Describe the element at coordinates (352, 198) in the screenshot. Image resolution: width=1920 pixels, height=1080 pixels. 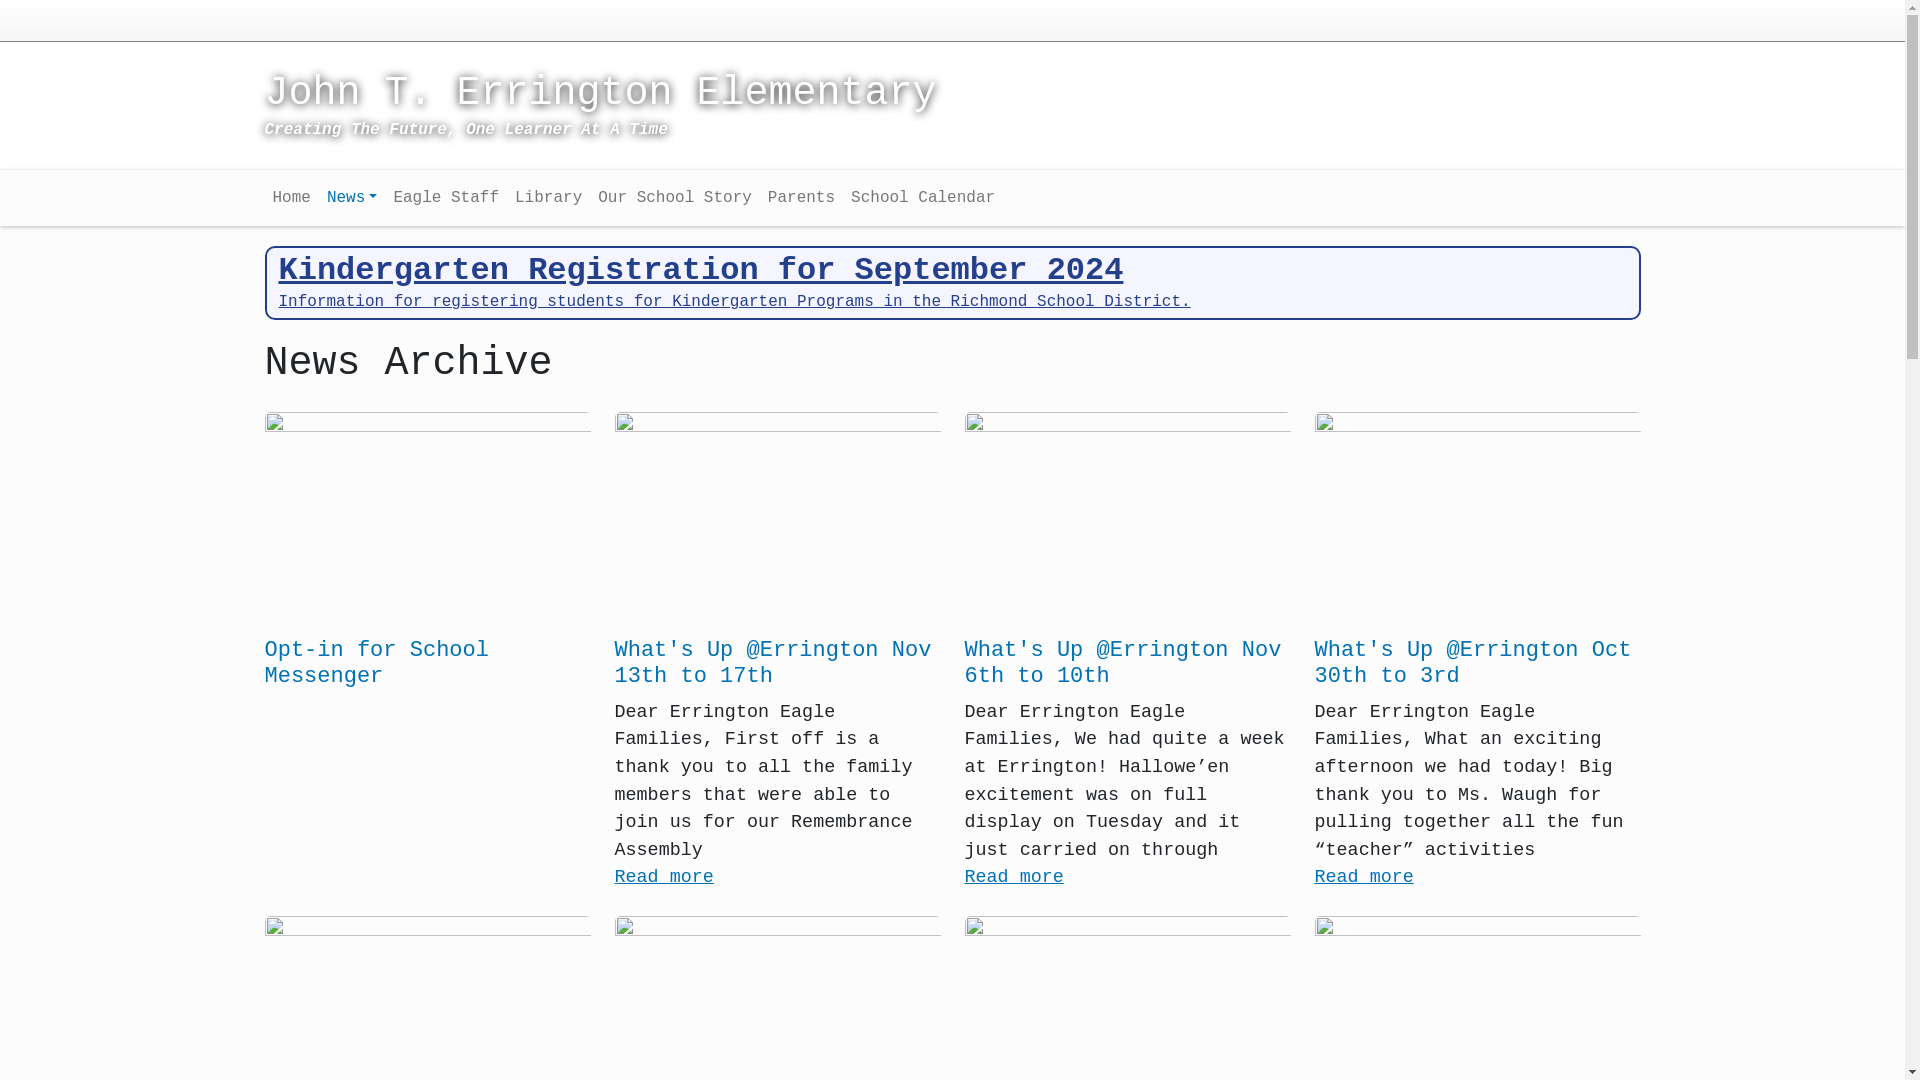
I see `News` at that location.